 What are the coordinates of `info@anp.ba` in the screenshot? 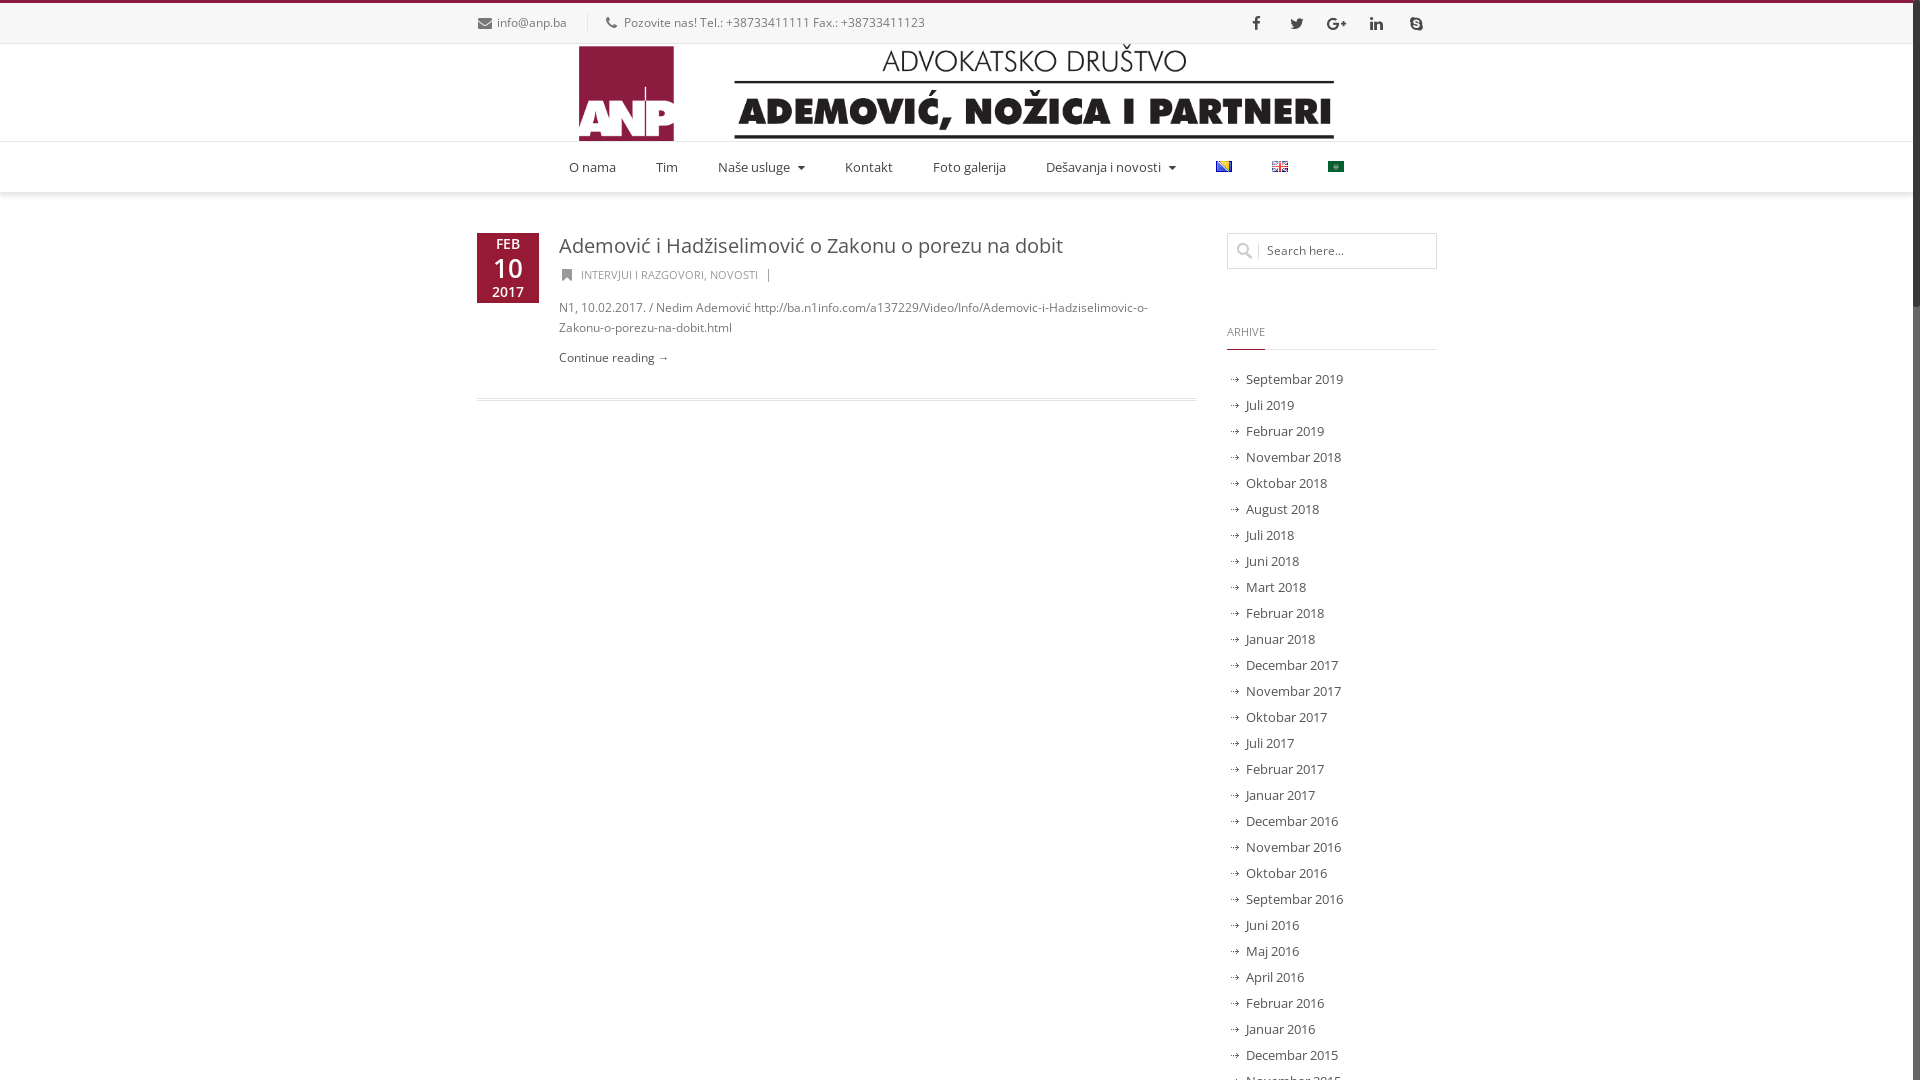 It's located at (532, 22).